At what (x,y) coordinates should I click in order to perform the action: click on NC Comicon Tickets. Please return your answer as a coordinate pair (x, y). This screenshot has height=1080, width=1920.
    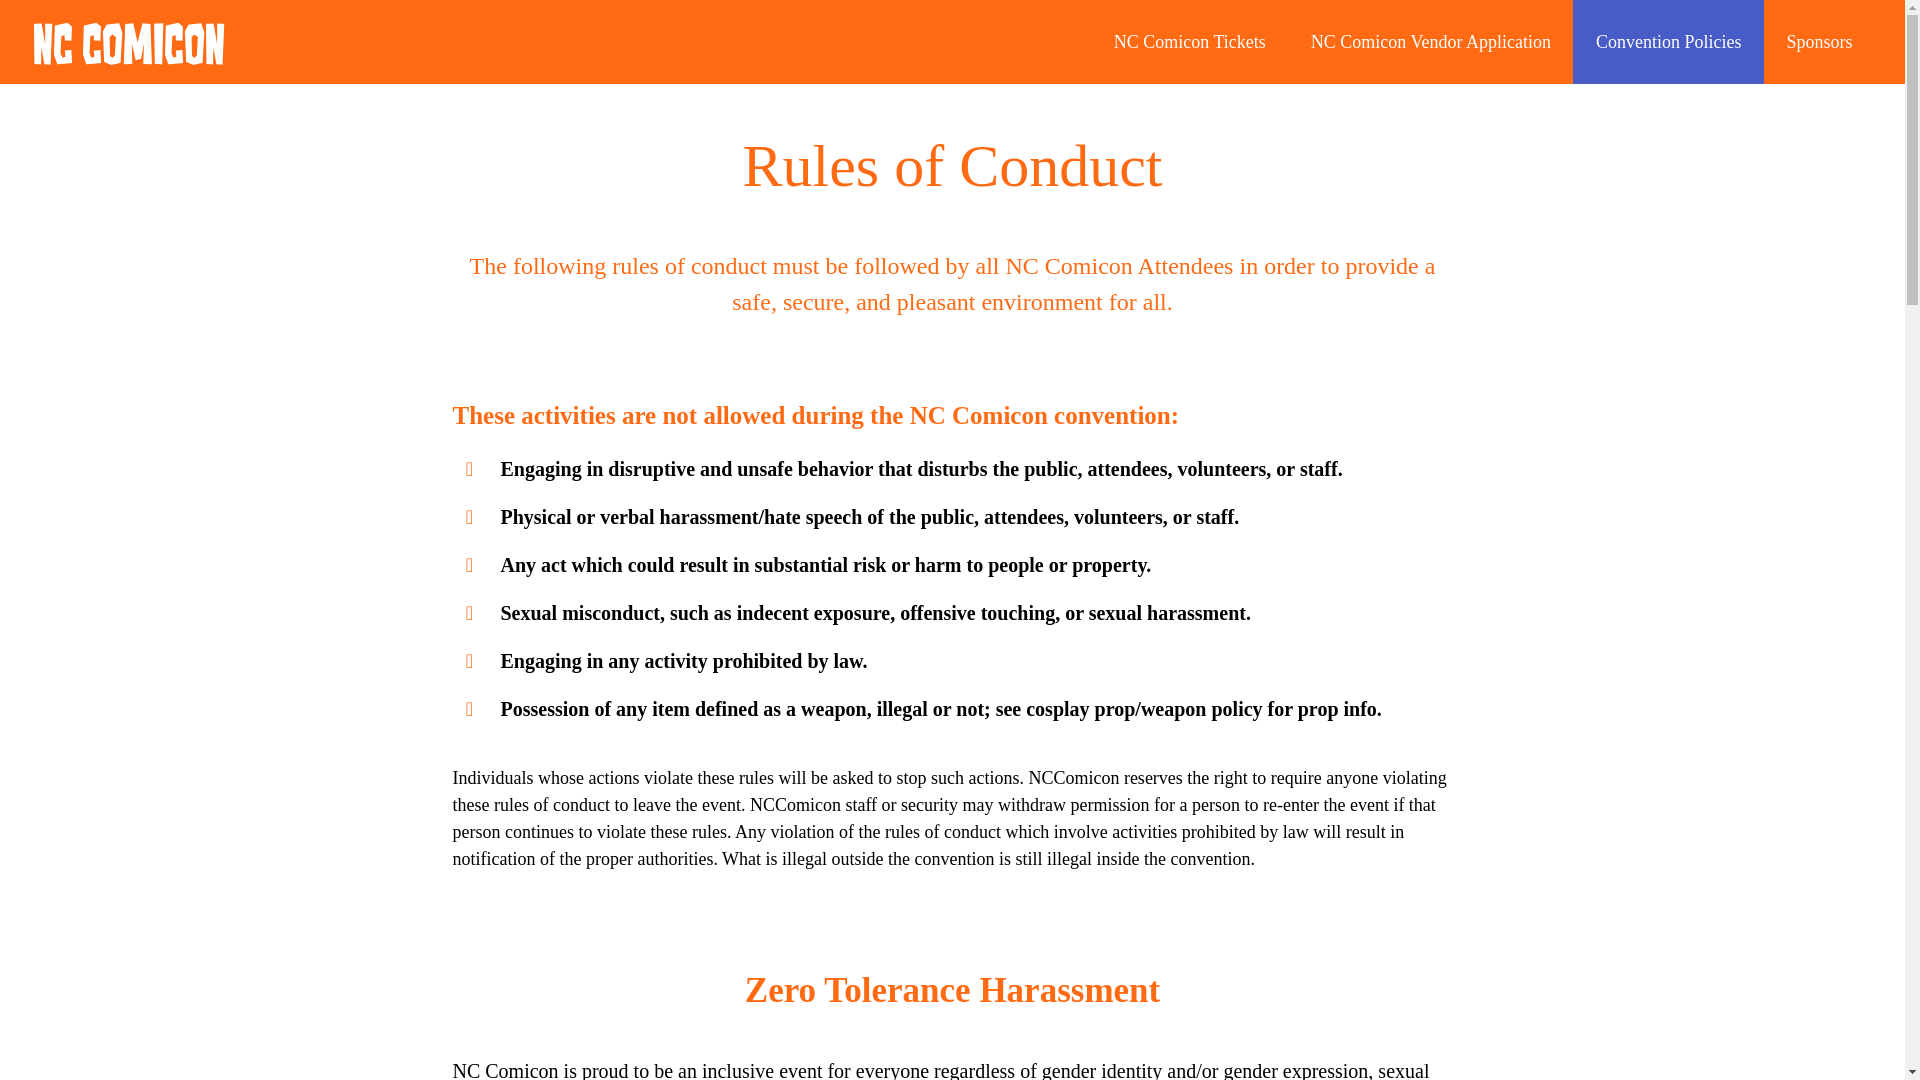
    Looking at the image, I should click on (1189, 42).